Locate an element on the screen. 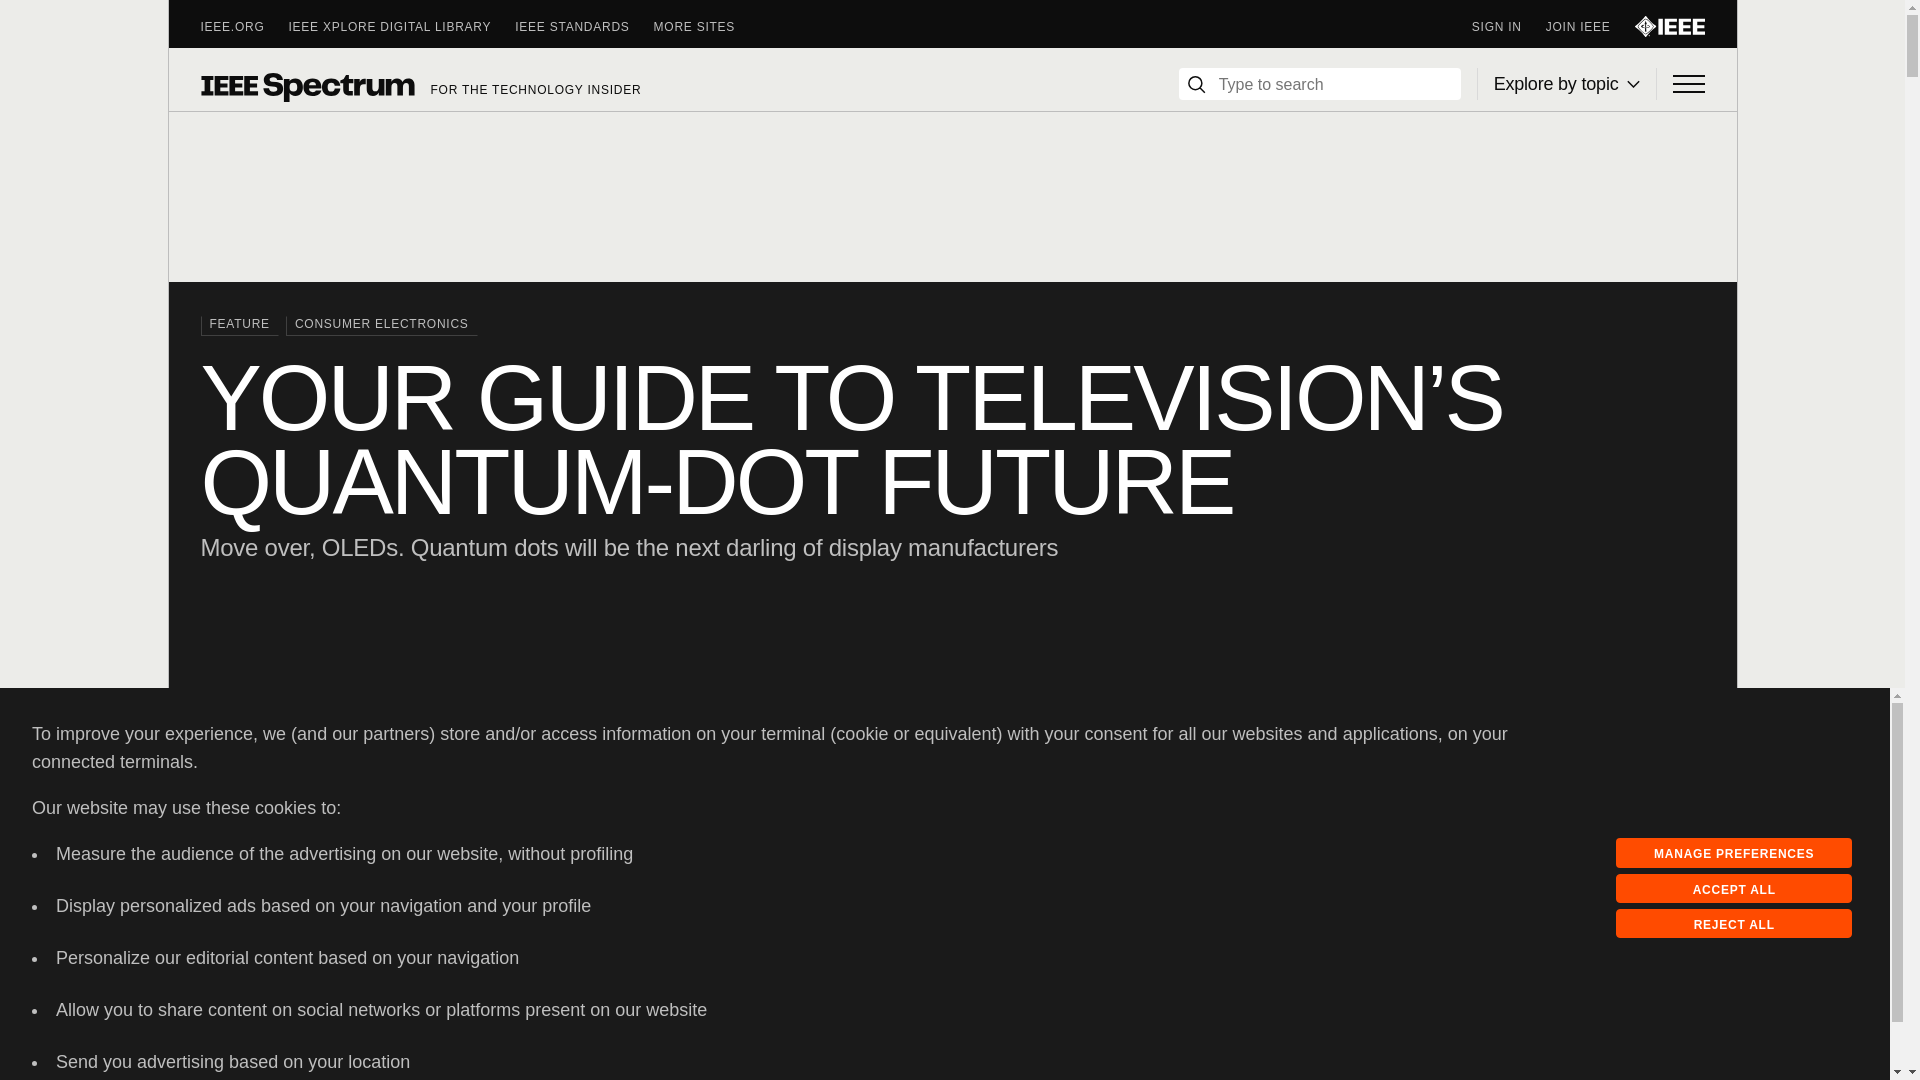 The width and height of the screenshot is (1920, 1080). Spectrum Logo is located at coordinates (306, 86).